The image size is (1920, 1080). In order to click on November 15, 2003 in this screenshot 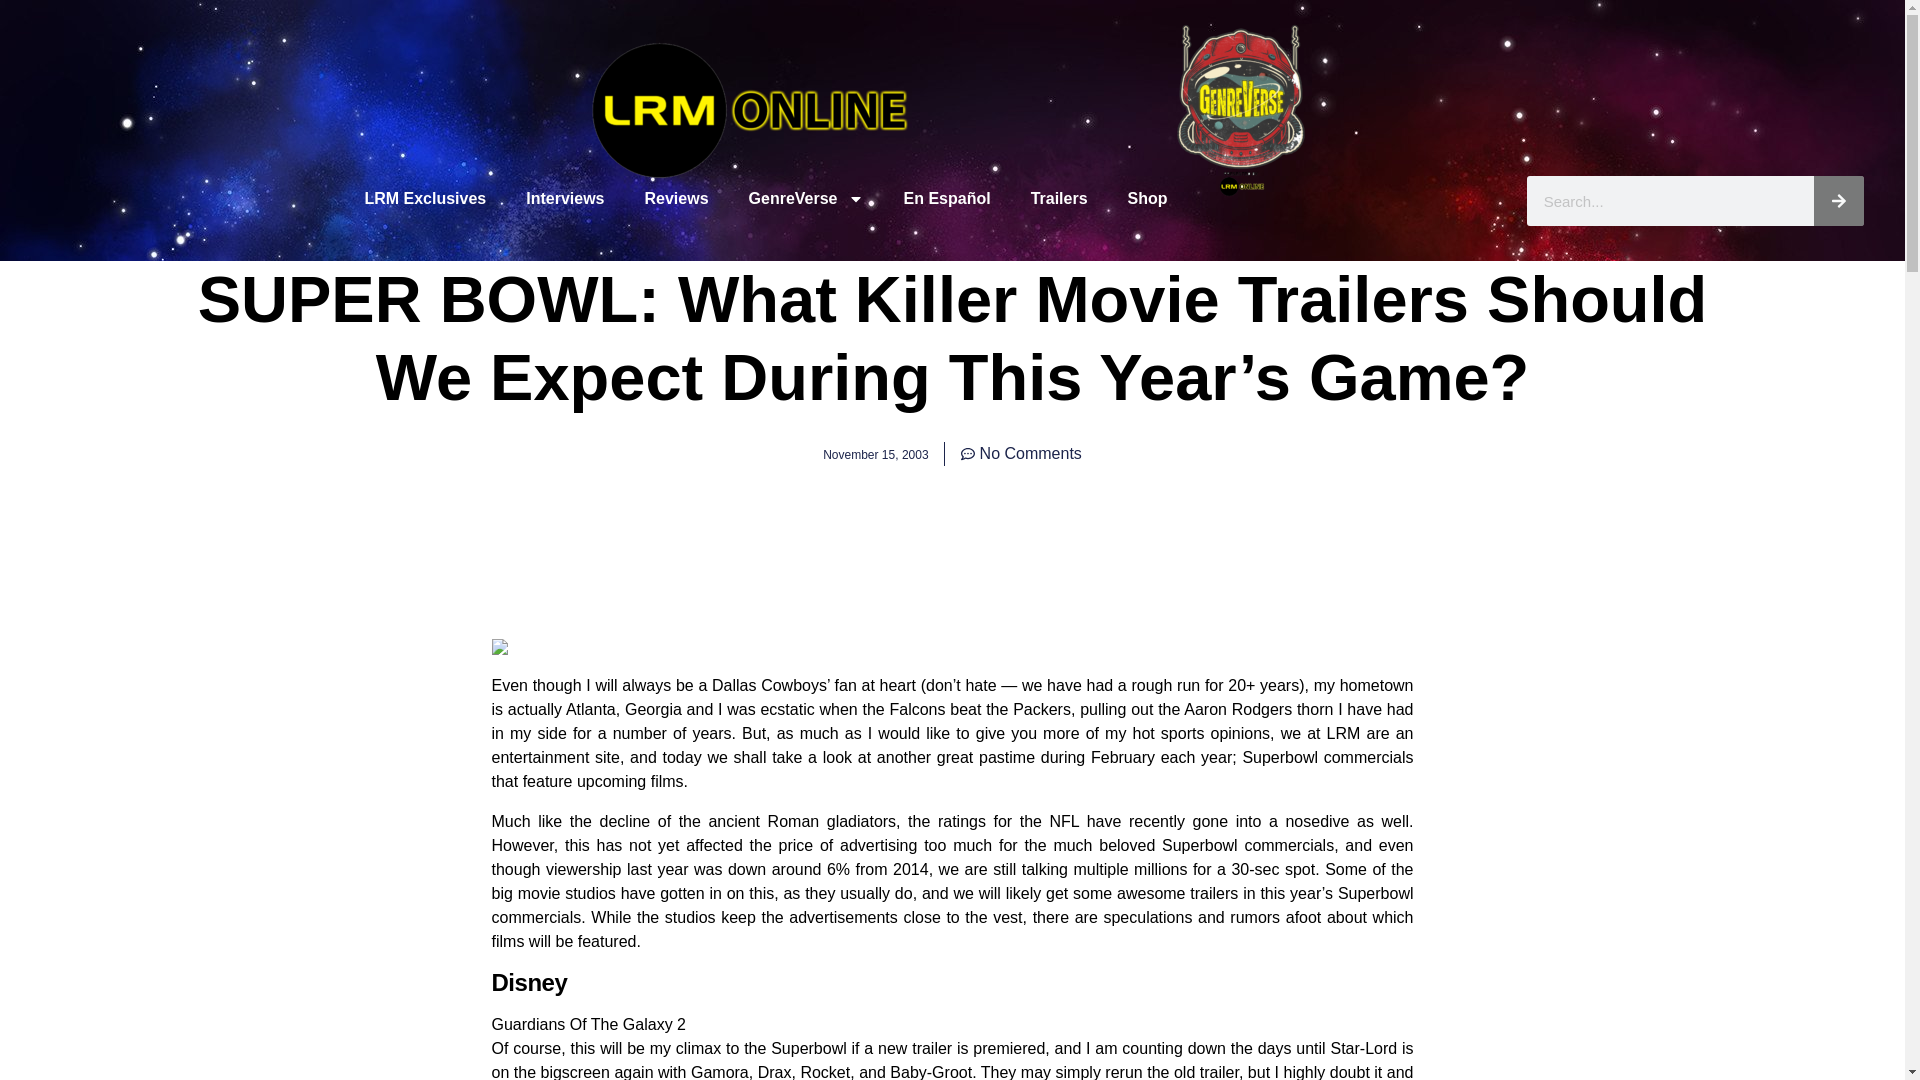, I will do `click(875, 453)`.